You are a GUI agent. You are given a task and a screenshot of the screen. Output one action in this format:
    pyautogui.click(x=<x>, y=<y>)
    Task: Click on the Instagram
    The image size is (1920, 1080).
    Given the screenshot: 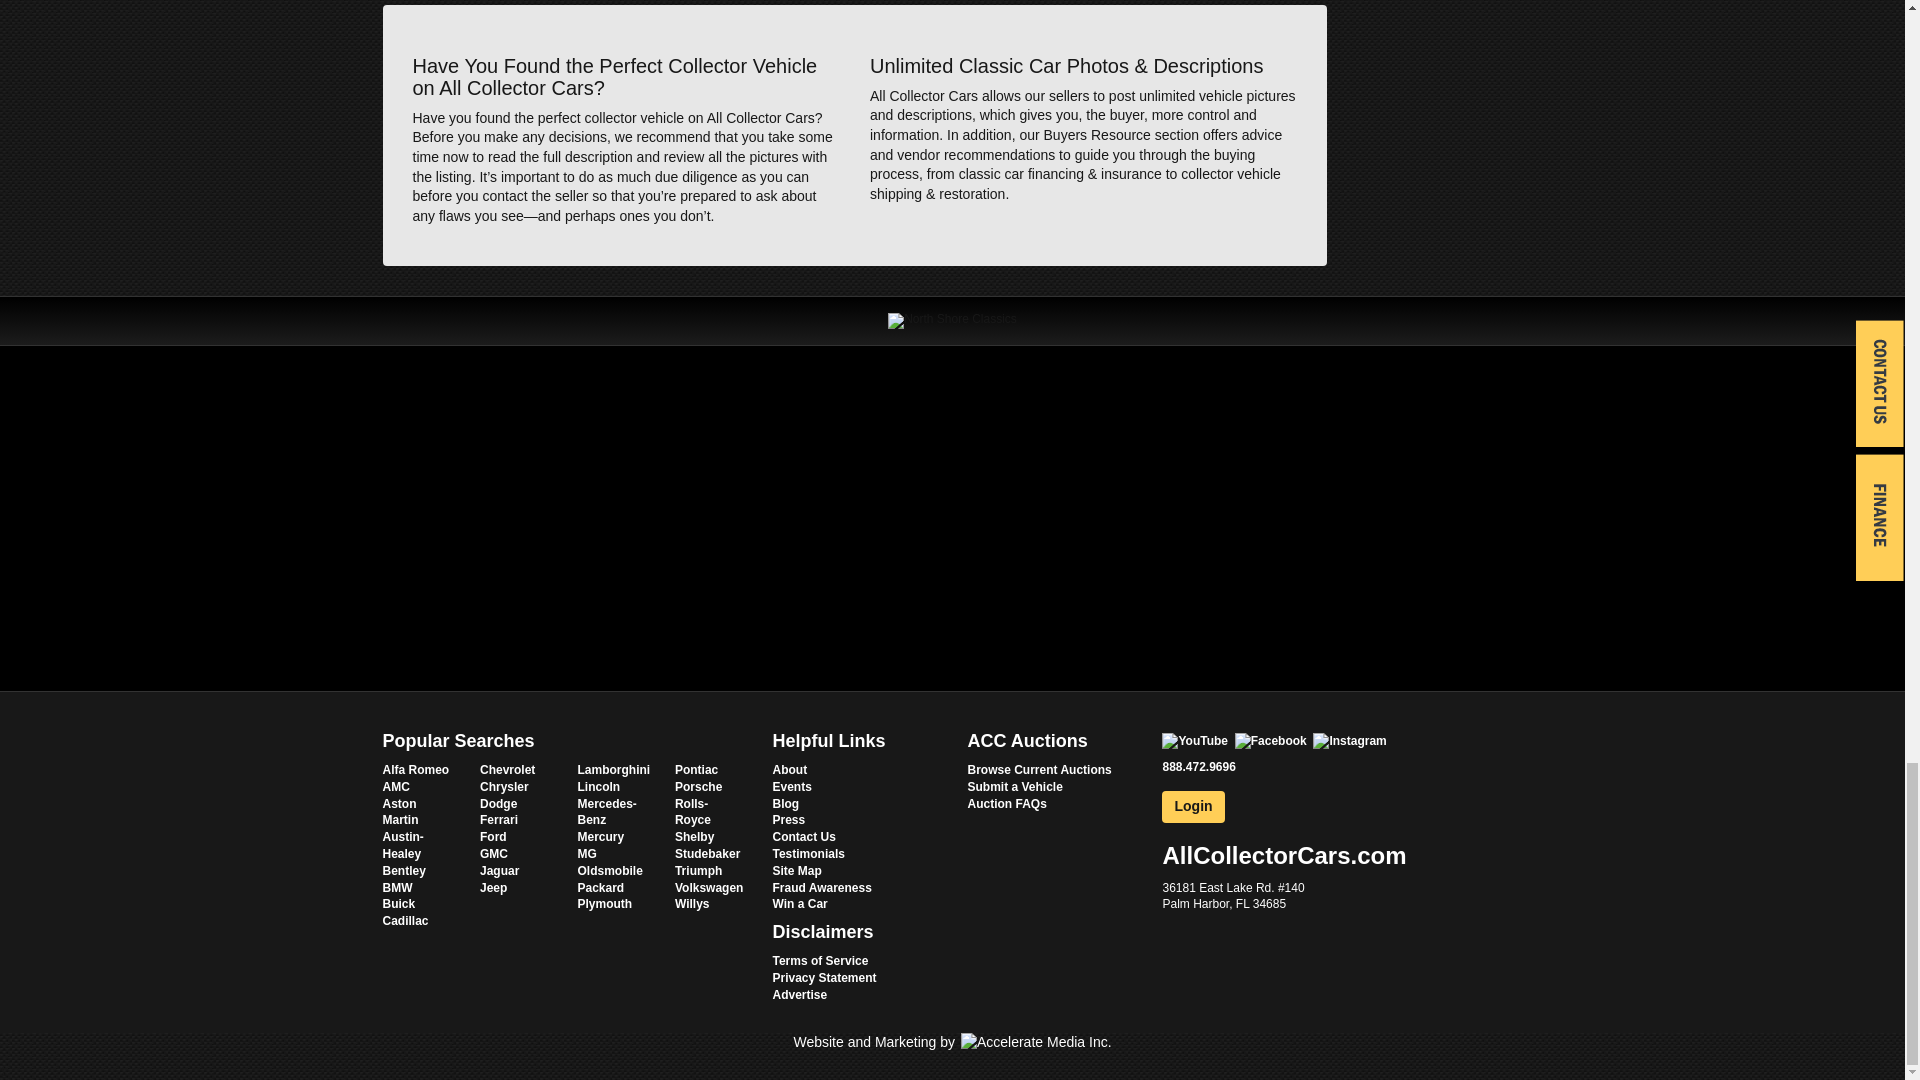 What is the action you would take?
    pyautogui.click(x=1350, y=740)
    